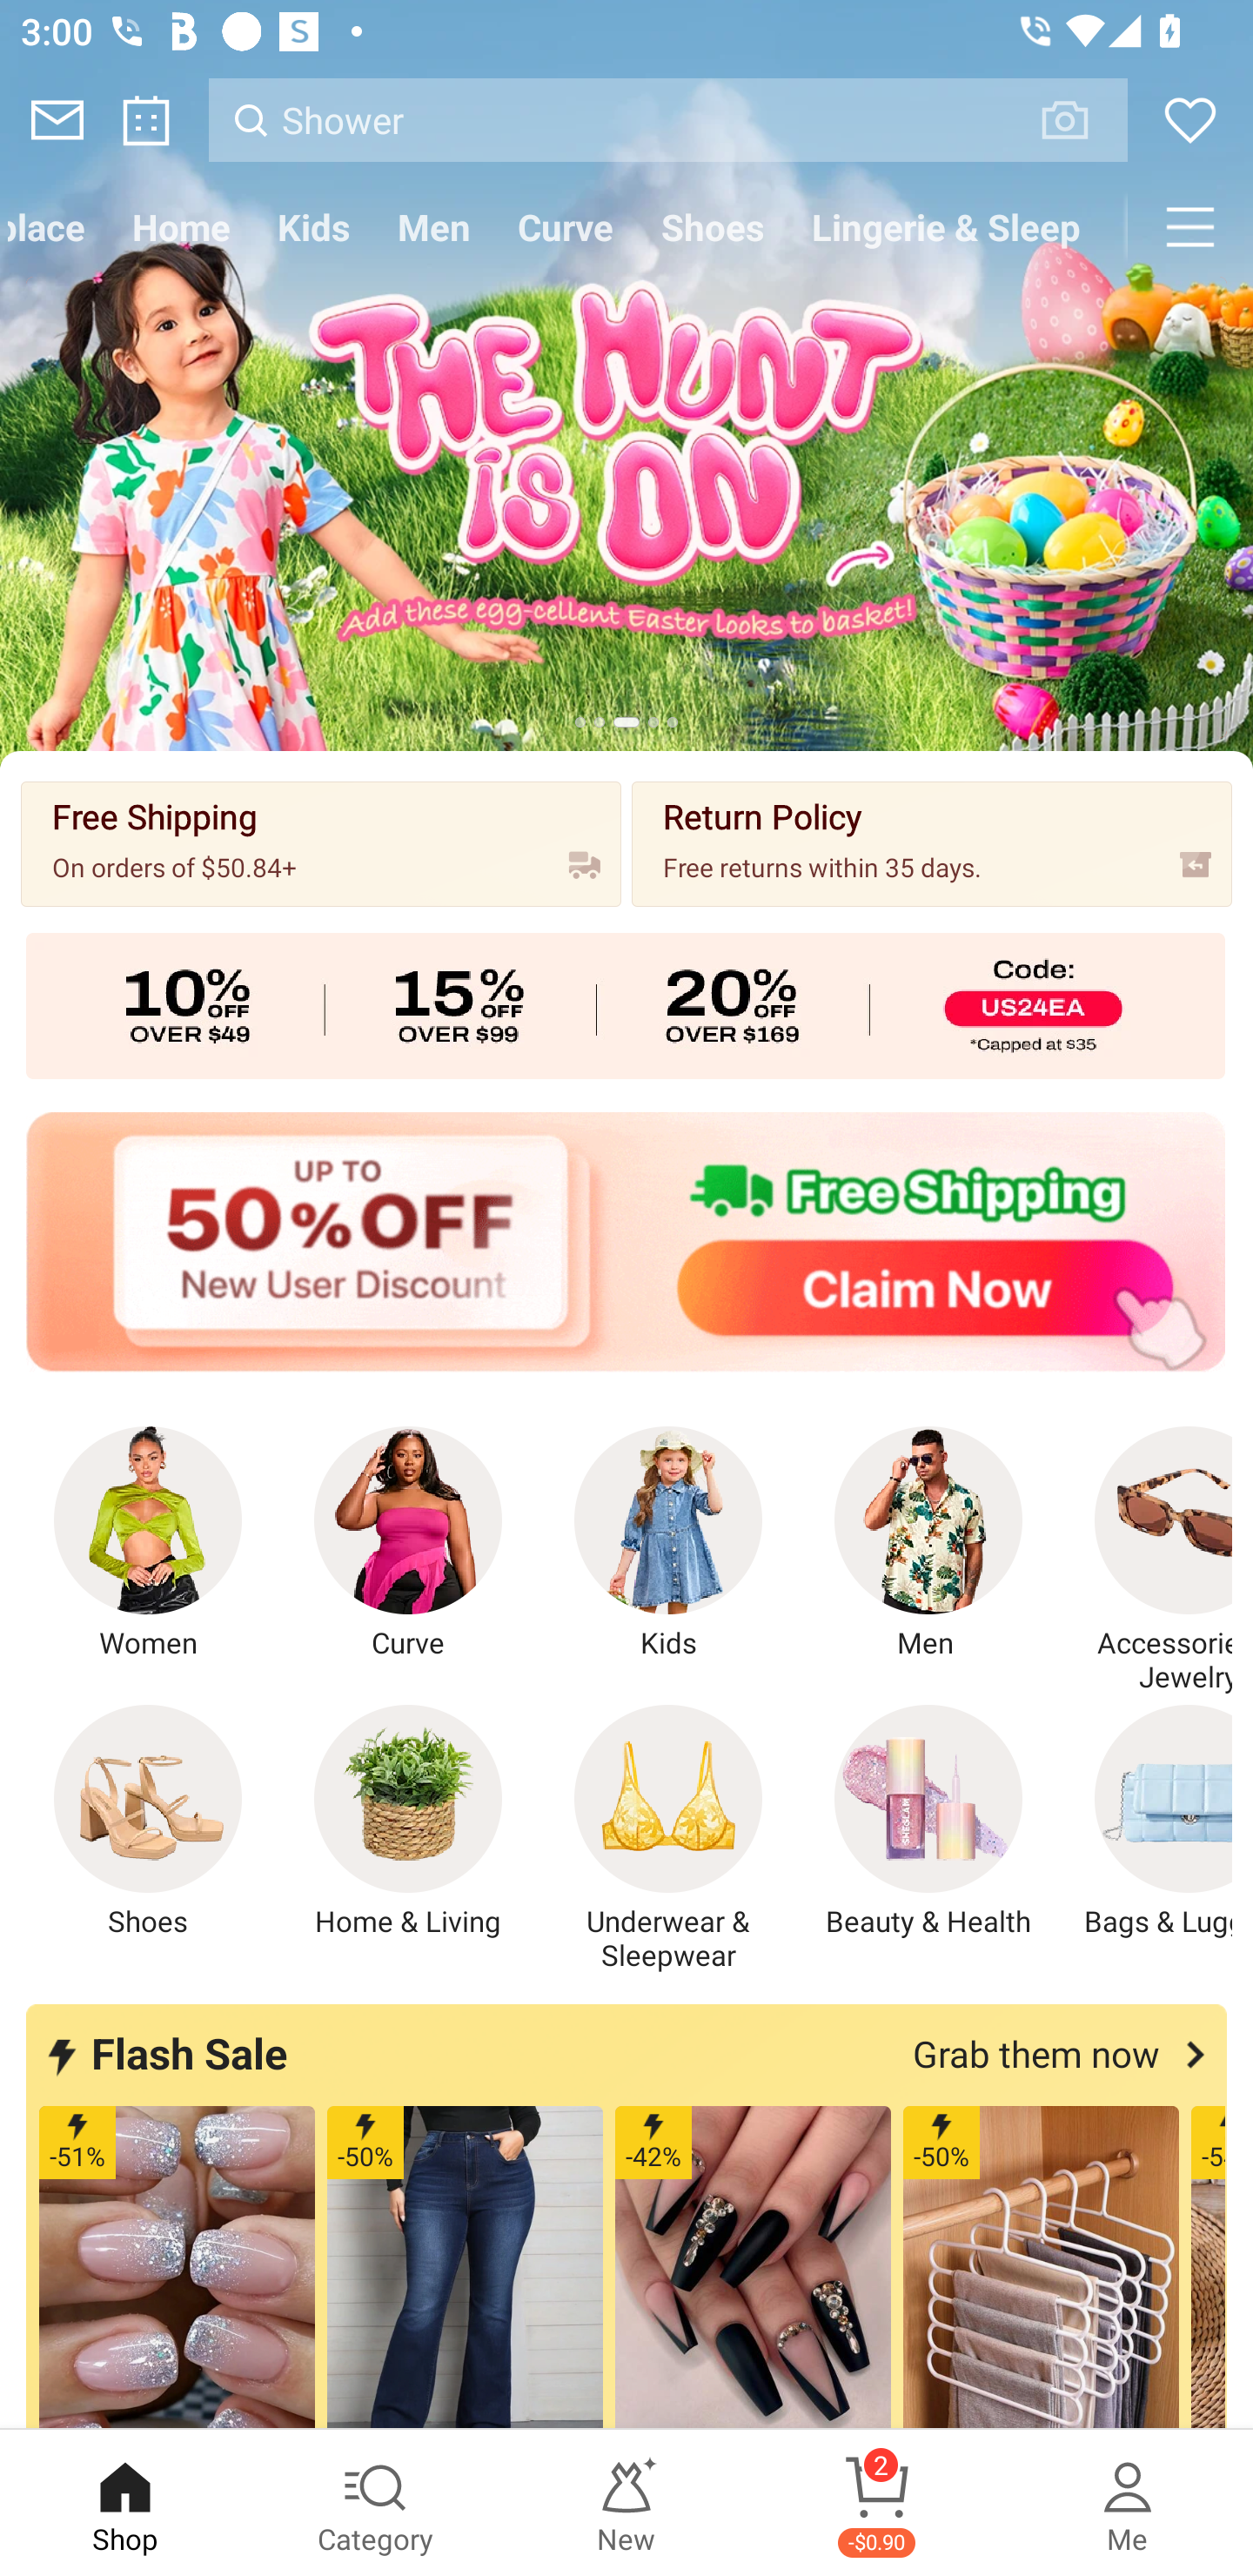 Image resolution: width=1253 pixels, height=2576 pixels. What do you see at coordinates (1146, 1560) in the screenshot?
I see `Accessories & Jewelry` at bounding box center [1146, 1560].